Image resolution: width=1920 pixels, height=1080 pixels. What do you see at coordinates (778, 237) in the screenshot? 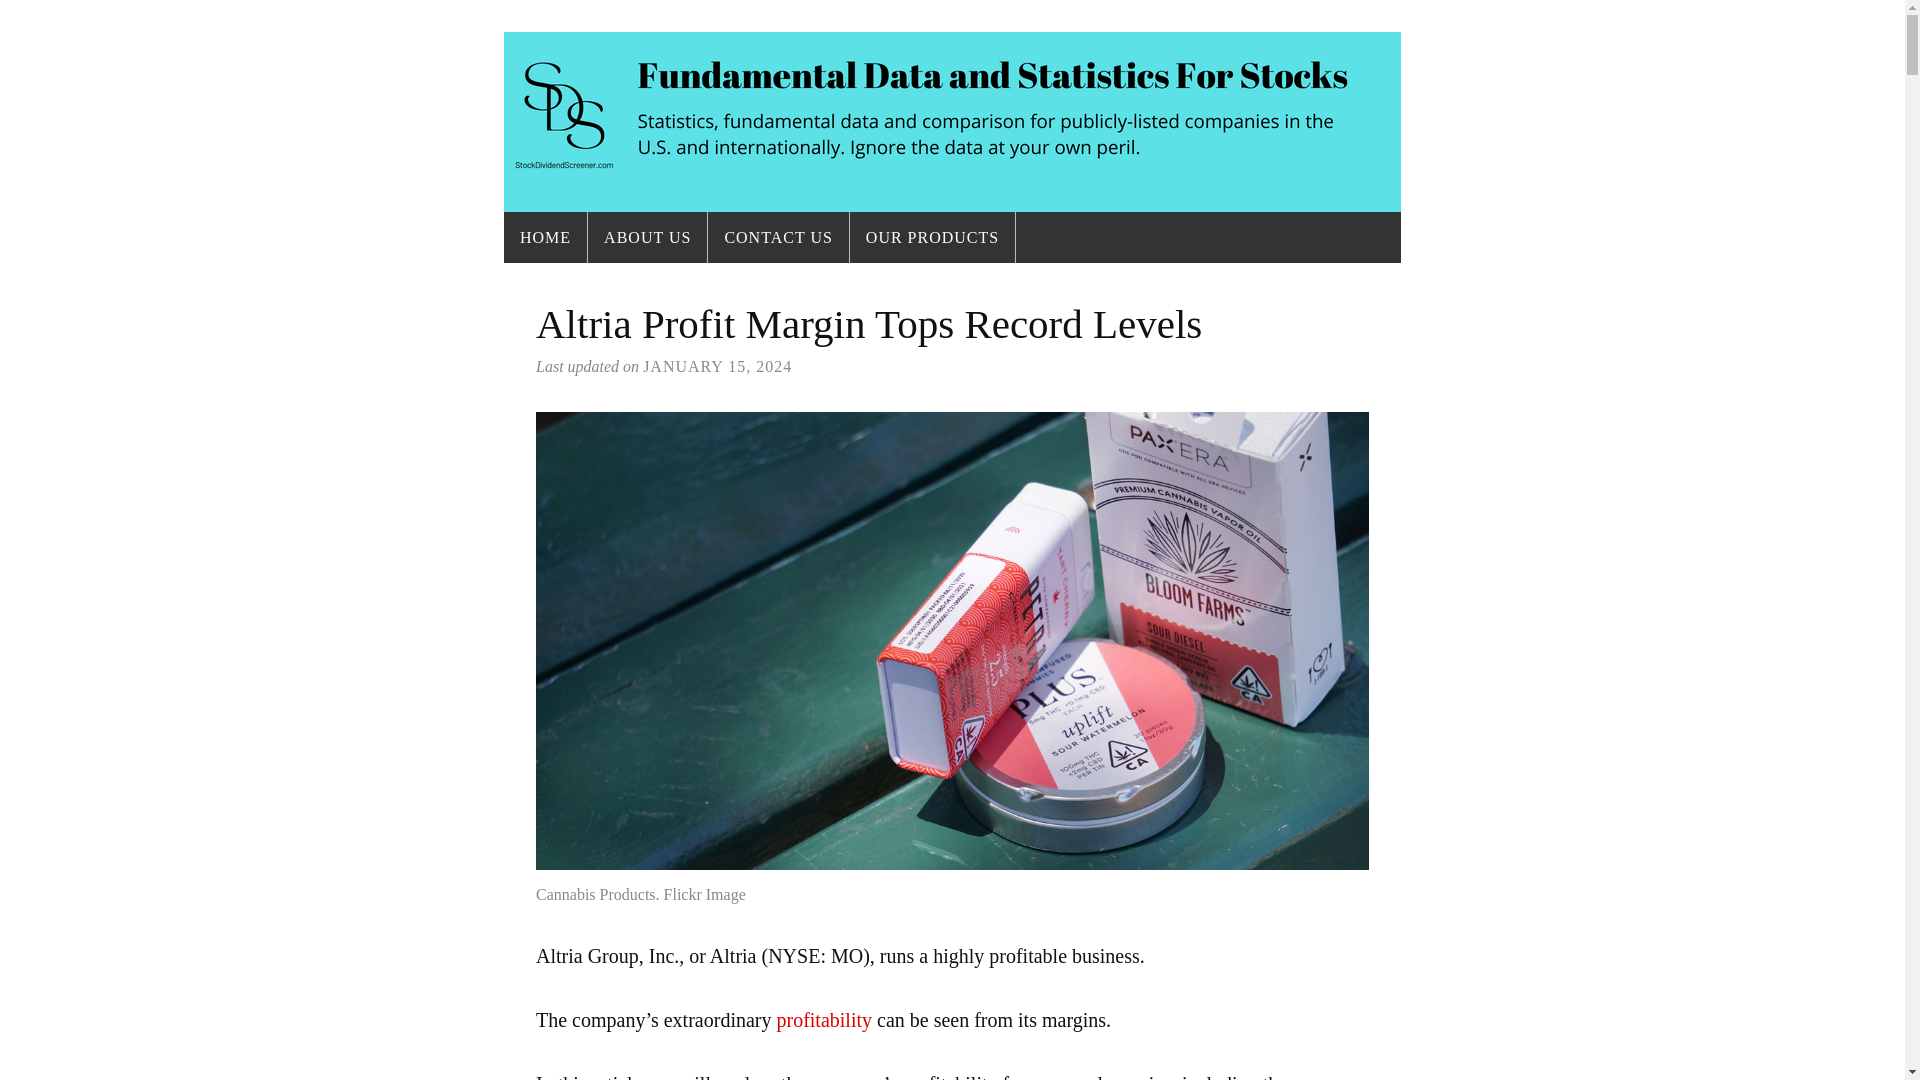
I see `CONTACT US` at bounding box center [778, 237].